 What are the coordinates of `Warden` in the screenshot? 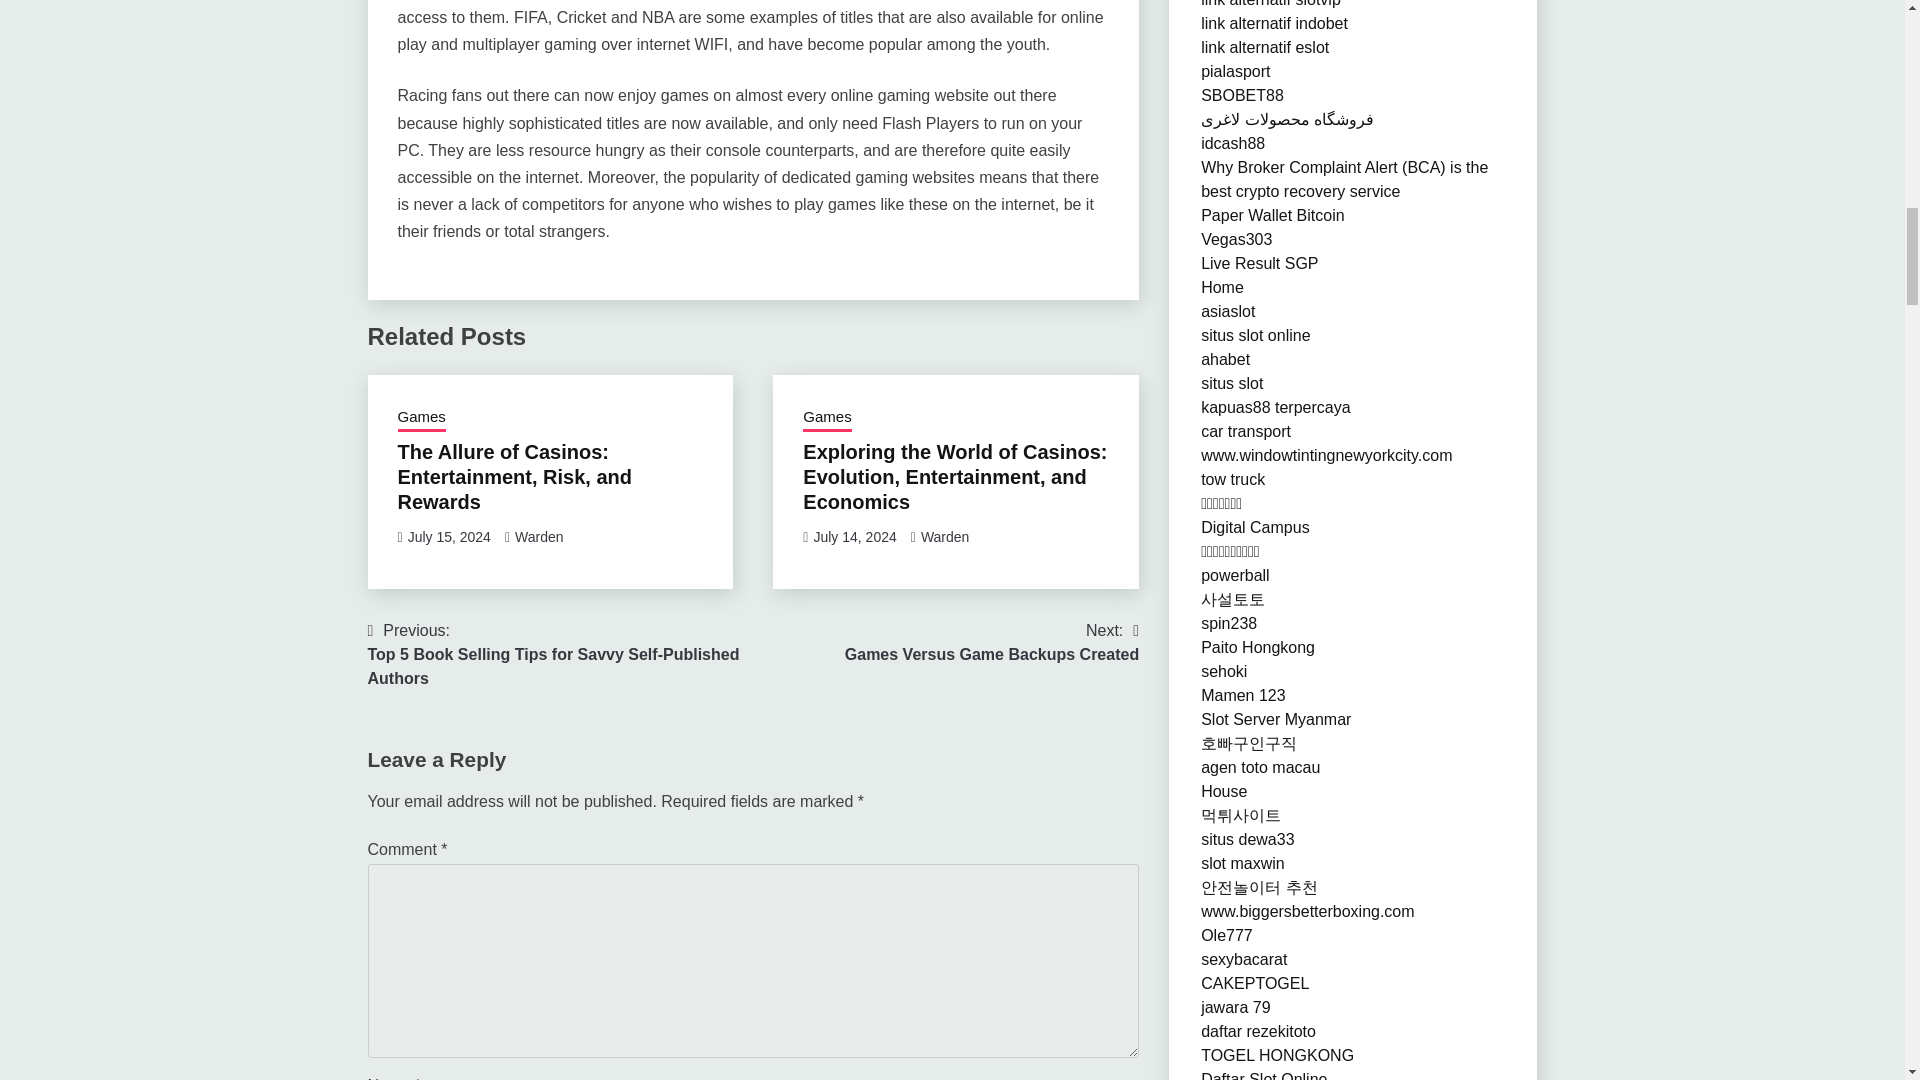 It's located at (945, 537).